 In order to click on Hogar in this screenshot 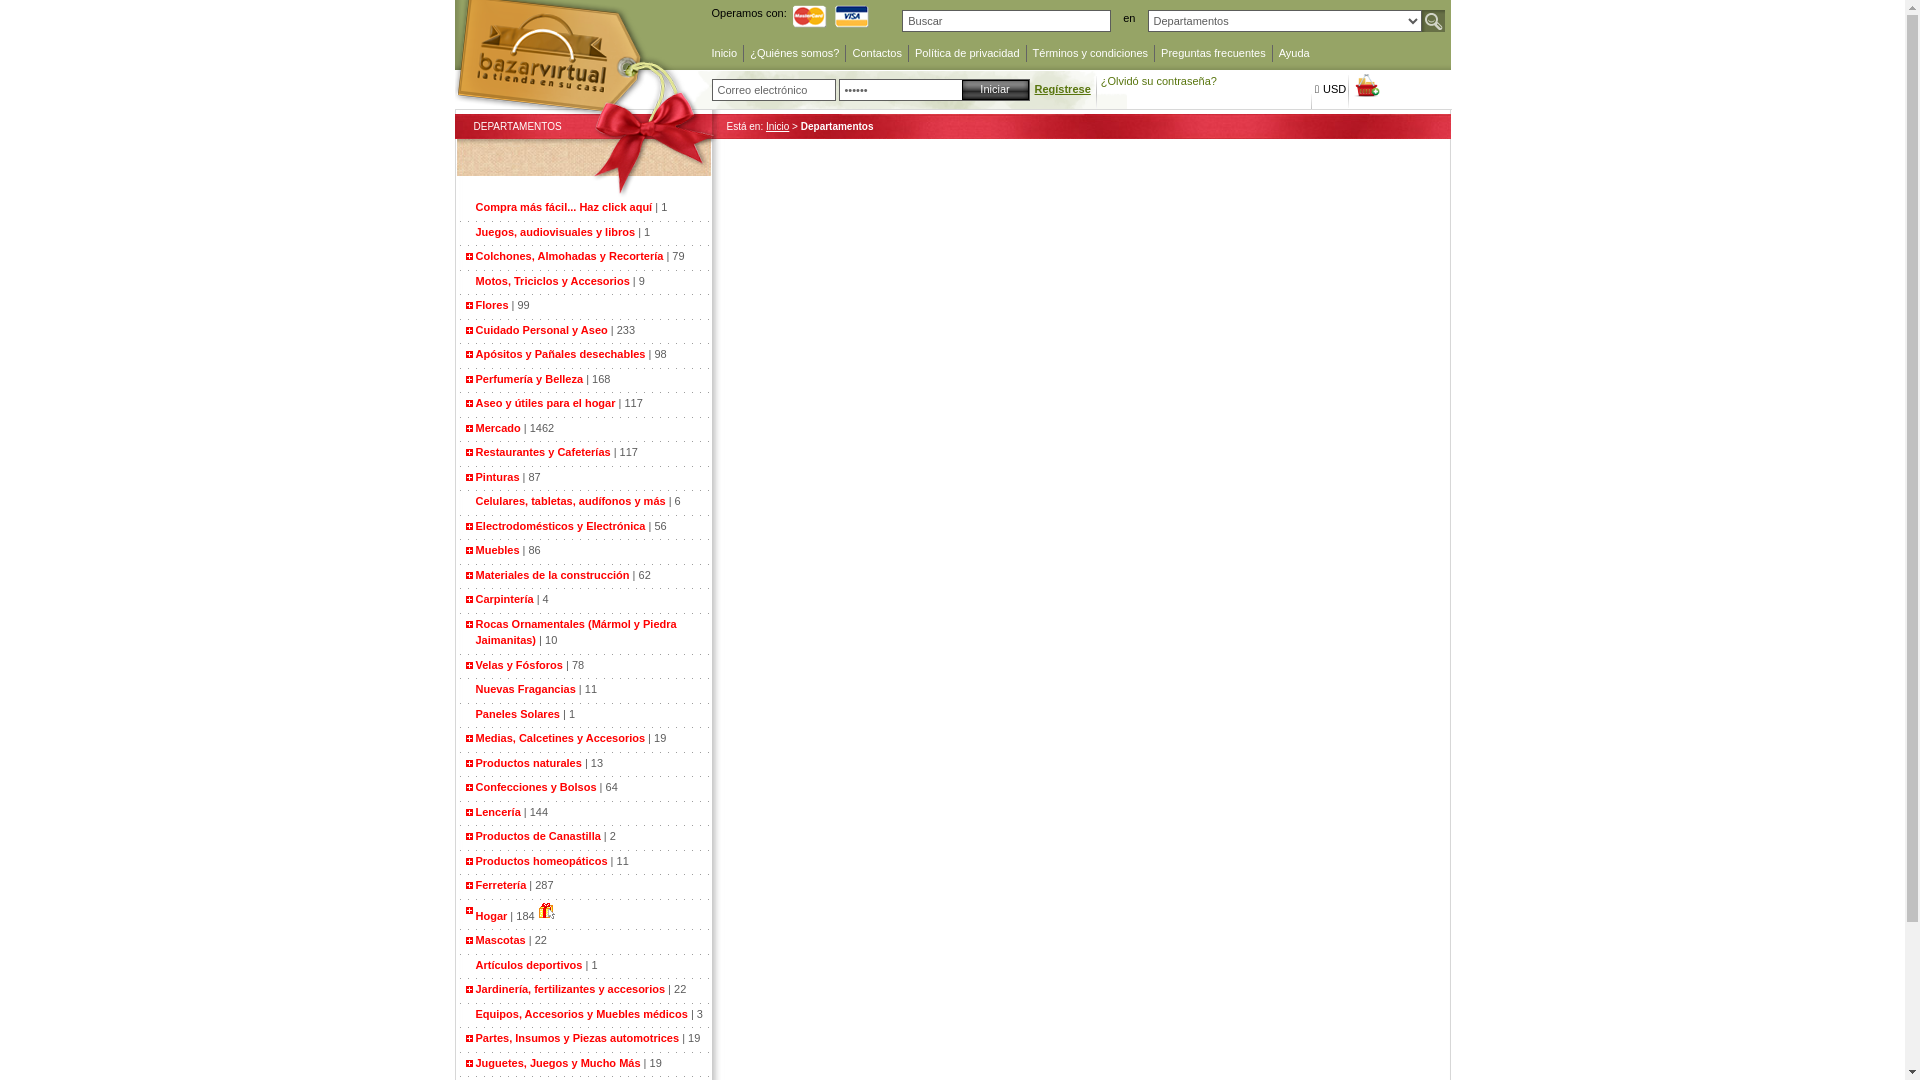, I will do `click(492, 916)`.